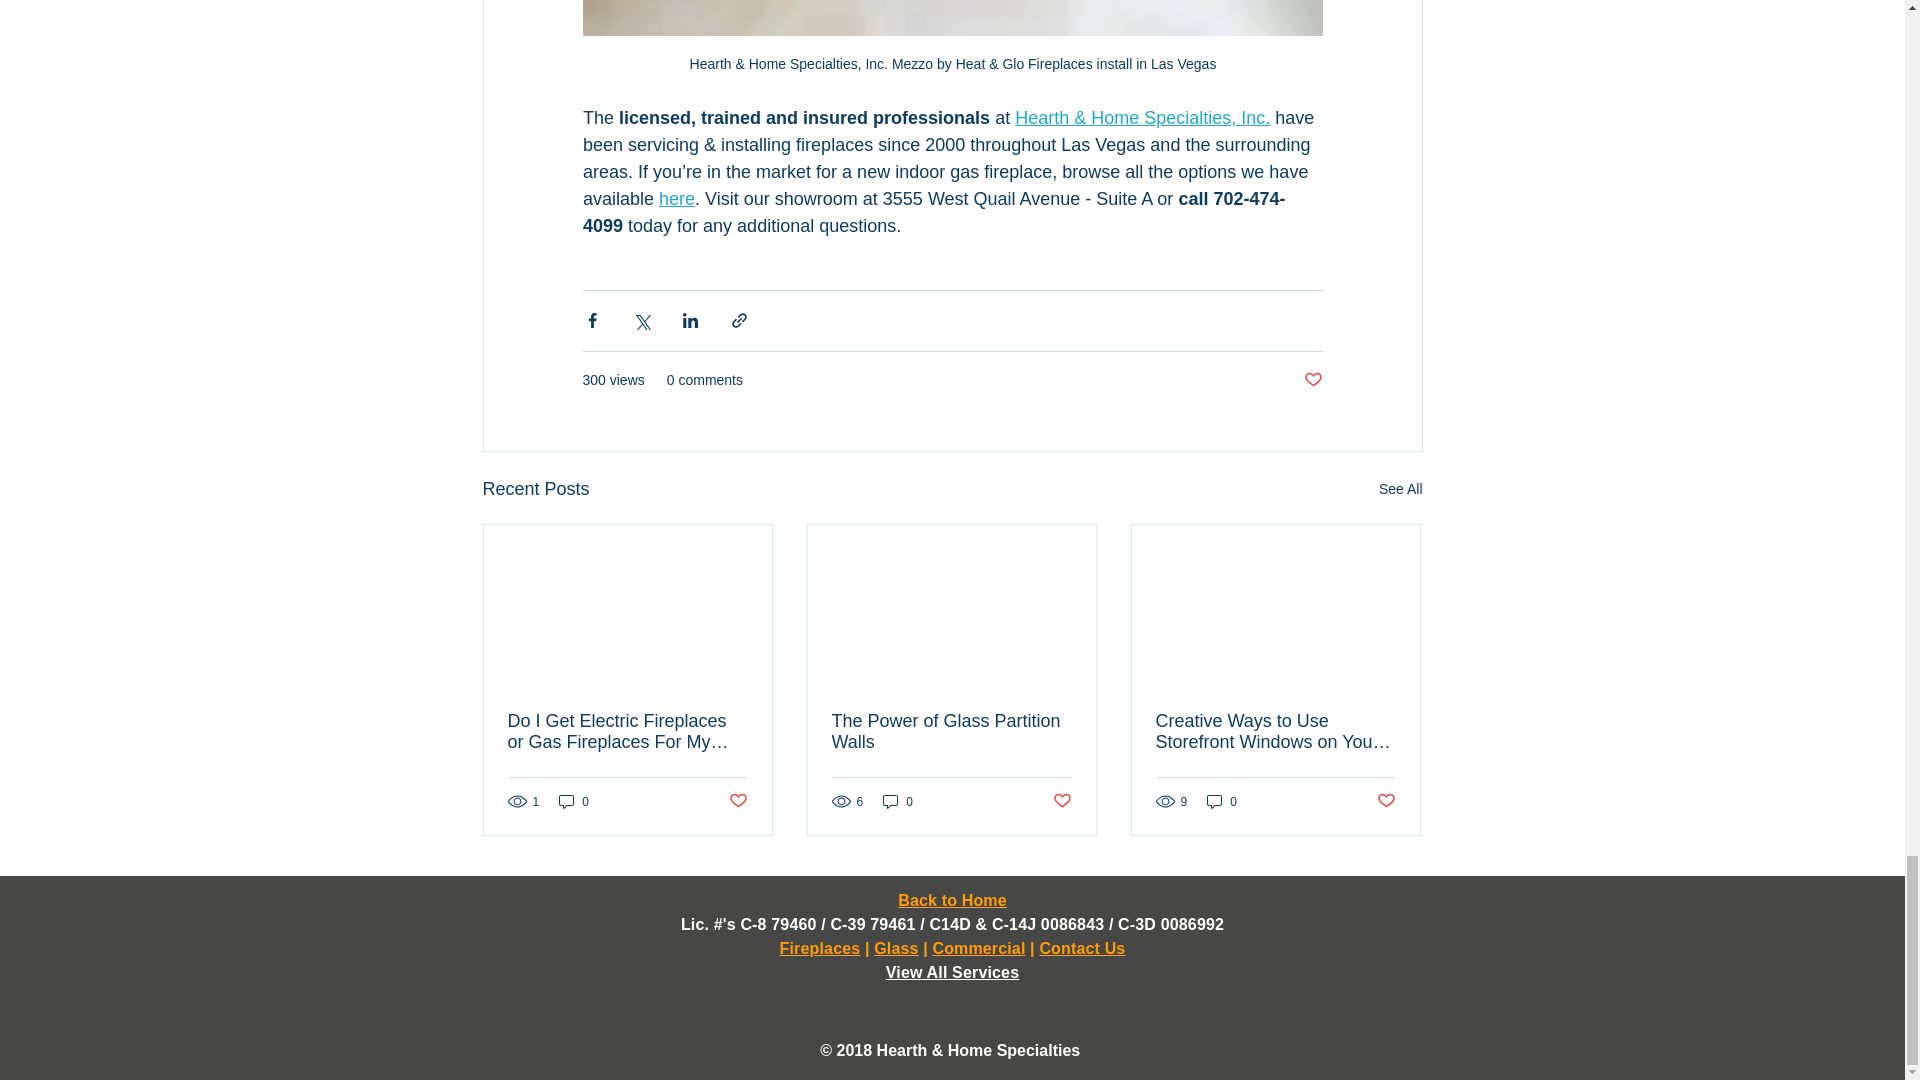 The height and width of the screenshot is (1080, 1920). What do you see at coordinates (628, 731) in the screenshot?
I see `Do I Get Electric Fireplaces or Gas Fireplaces For My Home?` at bounding box center [628, 731].